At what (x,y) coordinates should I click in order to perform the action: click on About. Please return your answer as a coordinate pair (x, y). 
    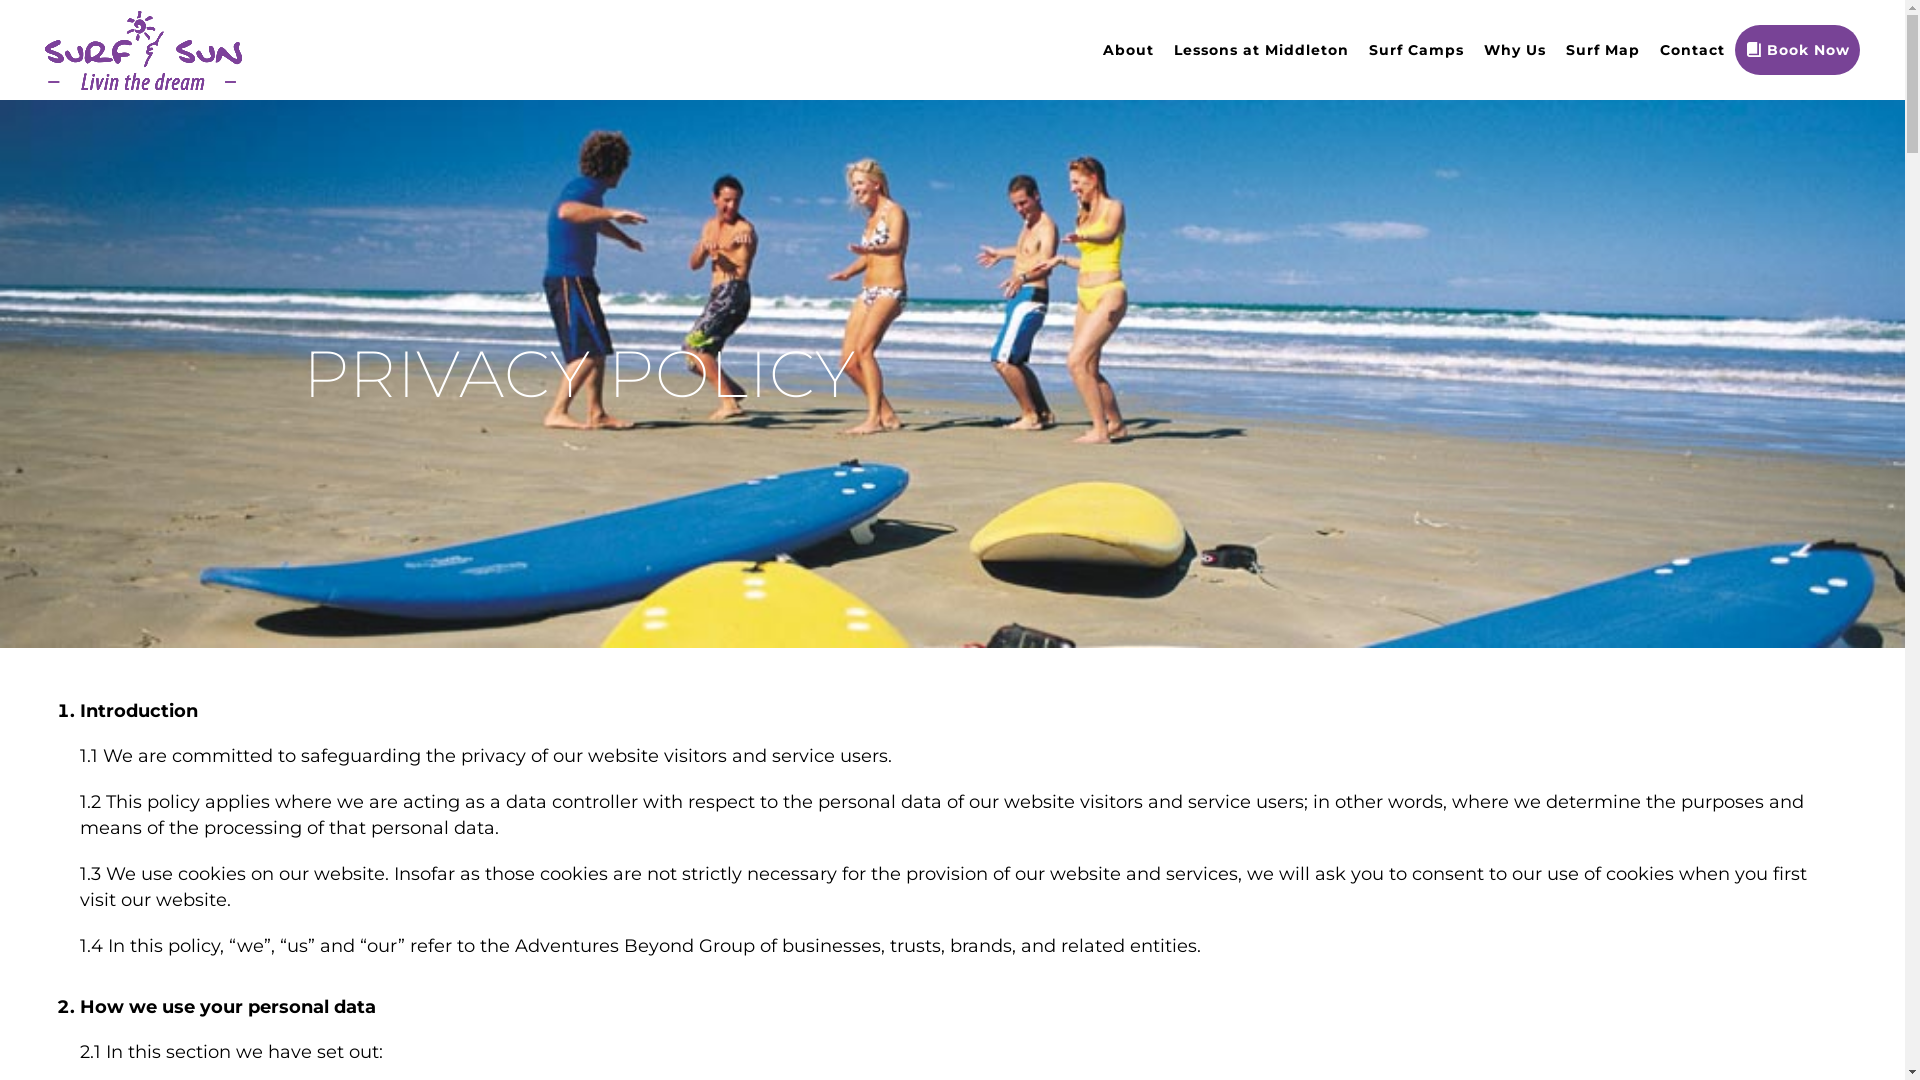
    Looking at the image, I should click on (1128, 50).